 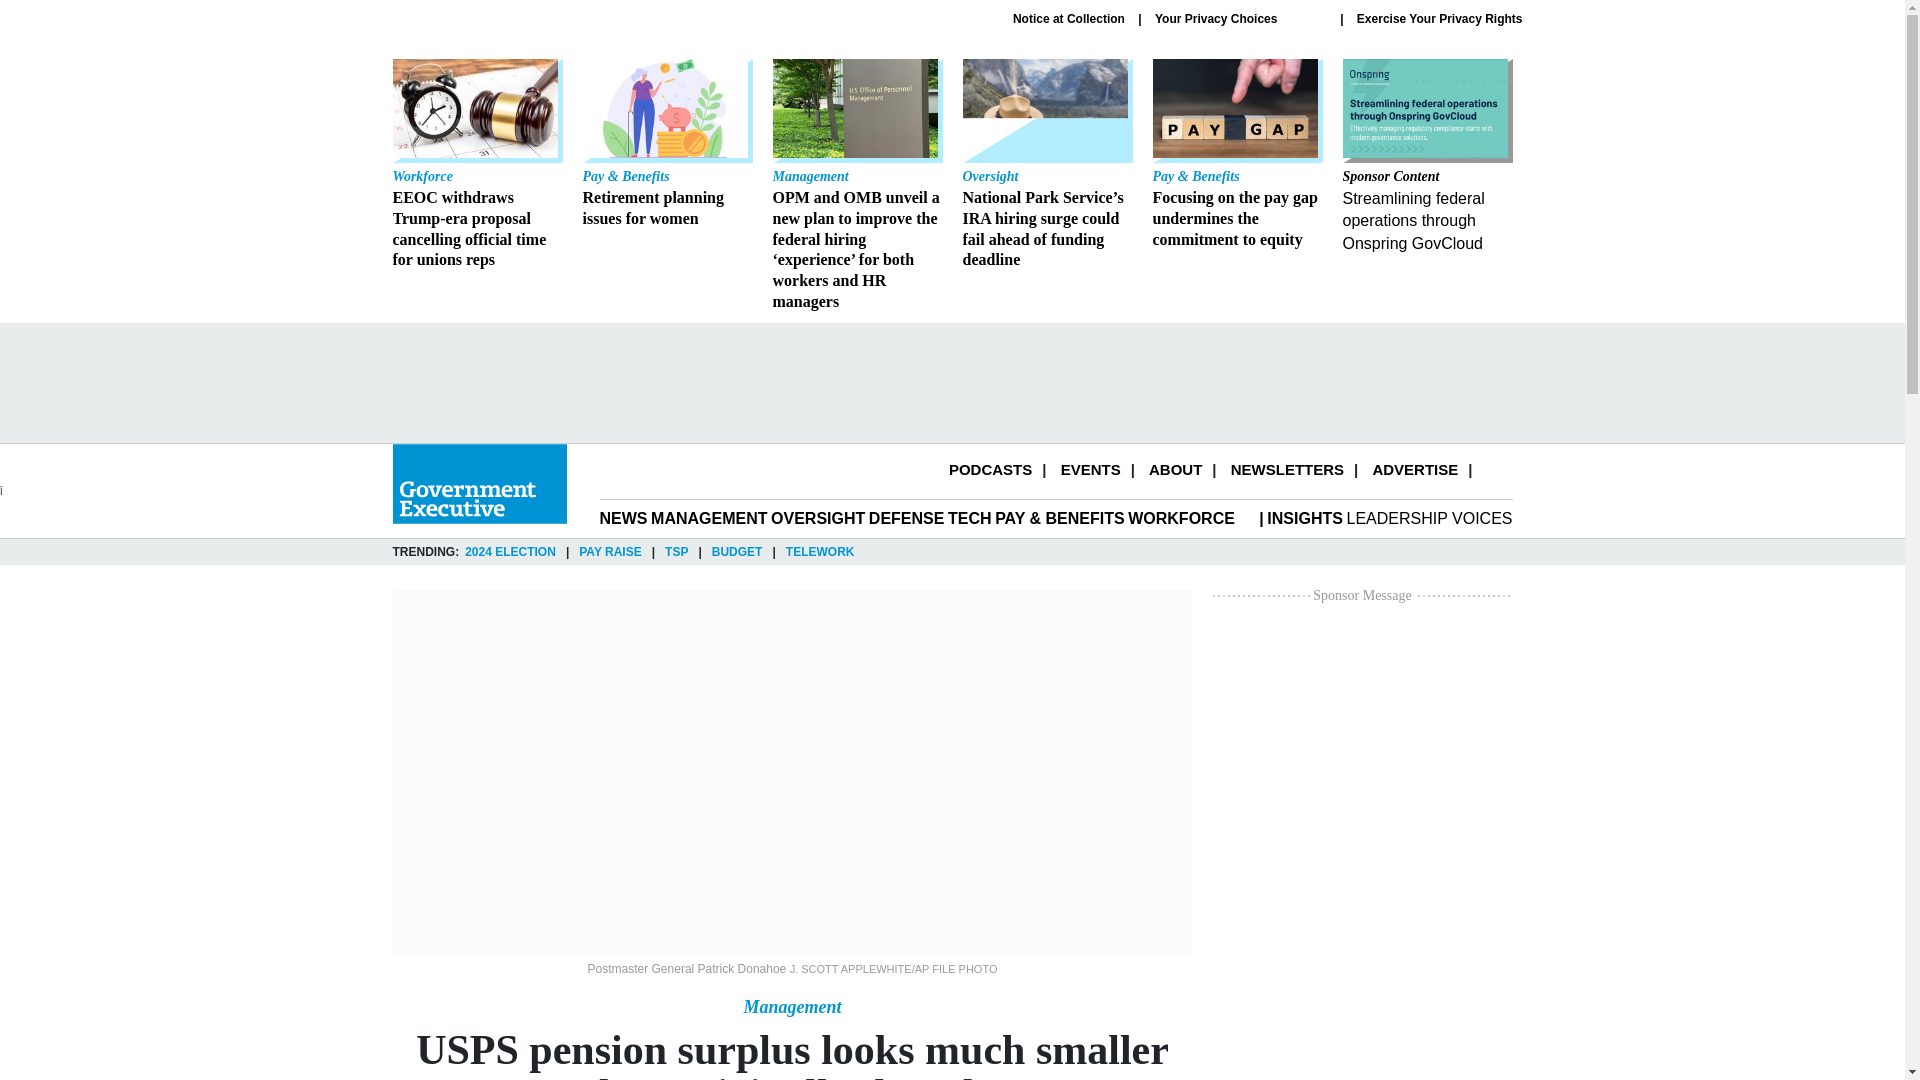 What do you see at coordinates (1091, 470) in the screenshot?
I see `EVENTS` at bounding box center [1091, 470].